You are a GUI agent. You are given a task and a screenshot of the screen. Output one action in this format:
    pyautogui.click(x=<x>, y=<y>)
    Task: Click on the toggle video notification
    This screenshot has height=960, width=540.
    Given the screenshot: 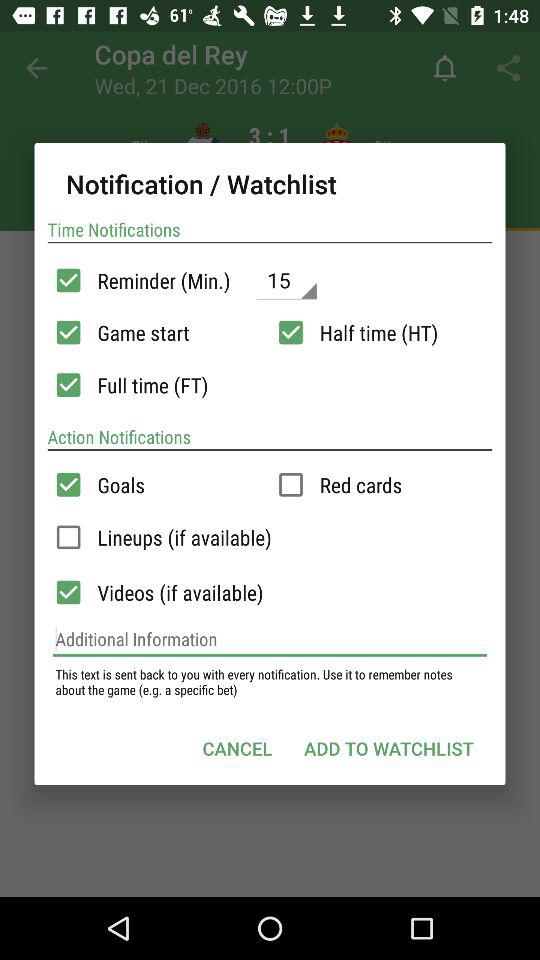 What is the action you would take?
    pyautogui.click(x=68, y=592)
    